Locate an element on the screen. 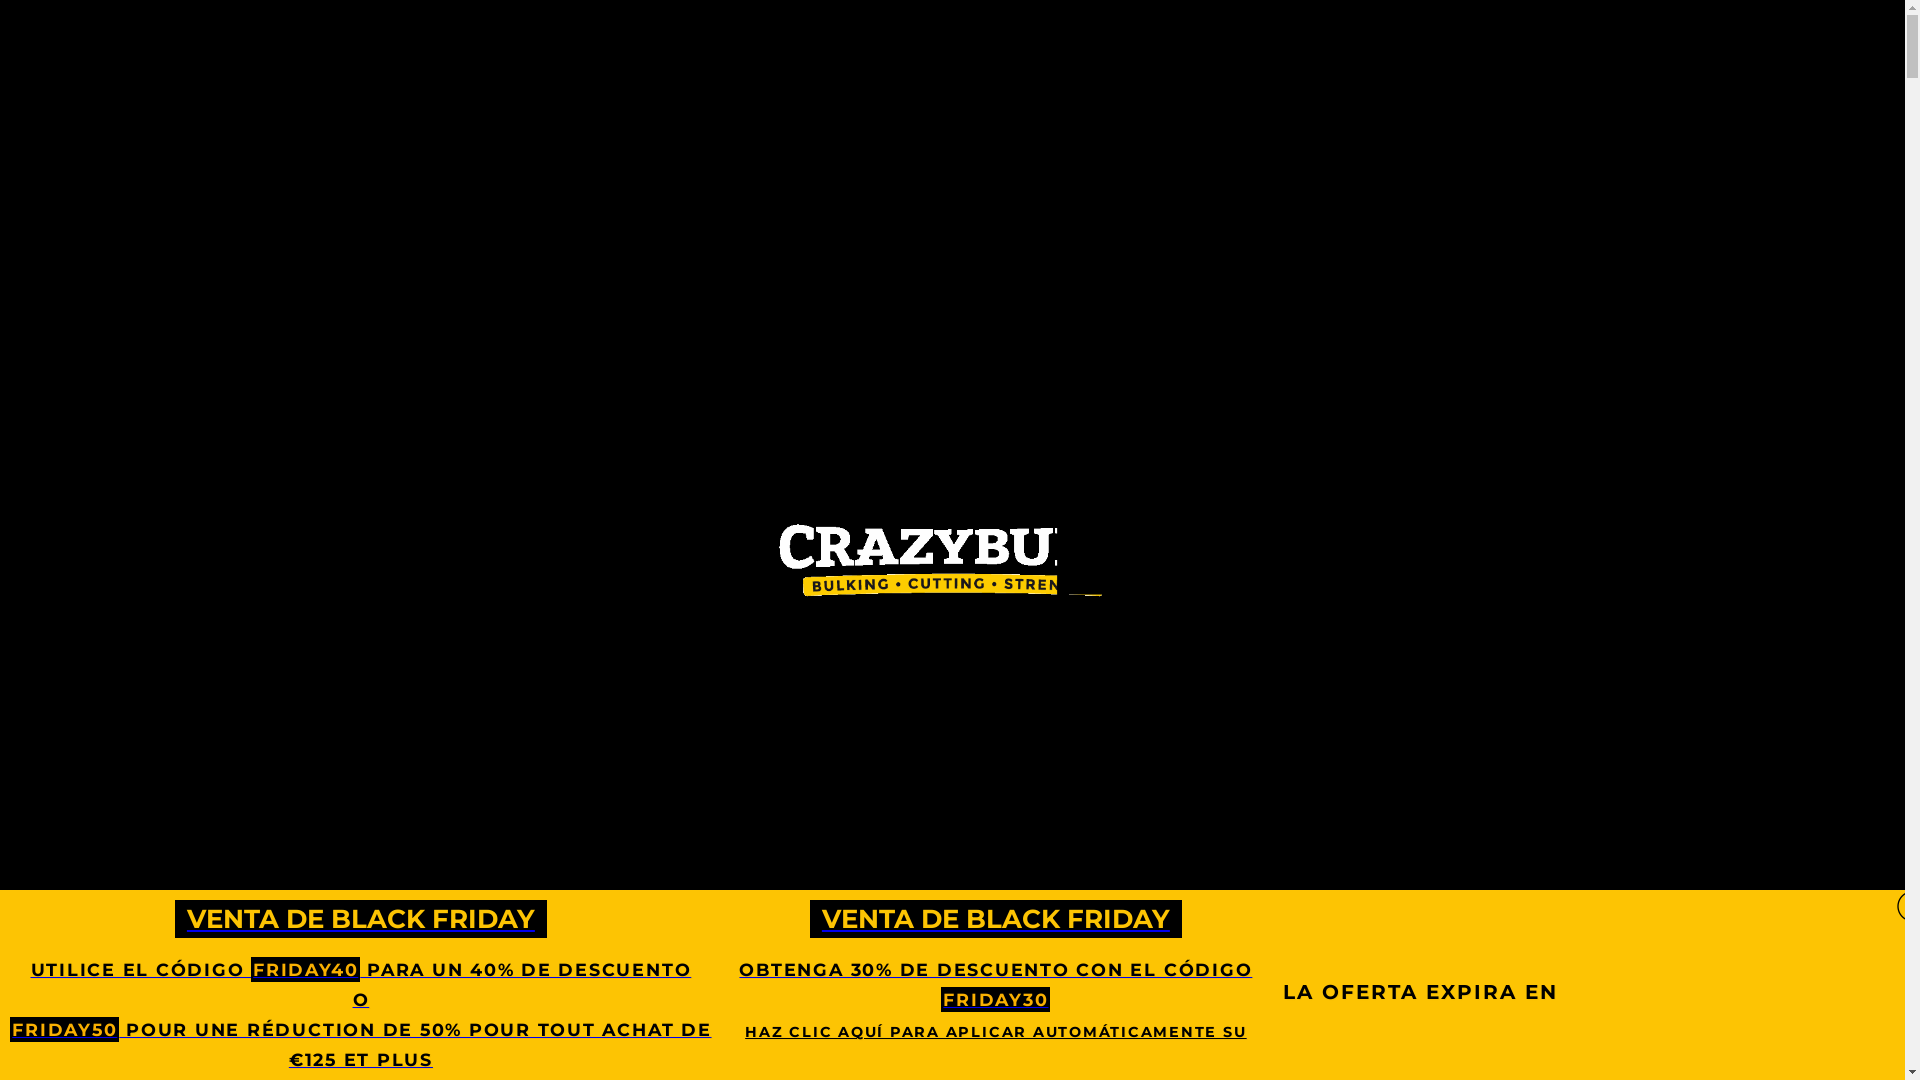 The width and height of the screenshot is (1920, 1080). OFERTAS is located at coordinates (584, 654).